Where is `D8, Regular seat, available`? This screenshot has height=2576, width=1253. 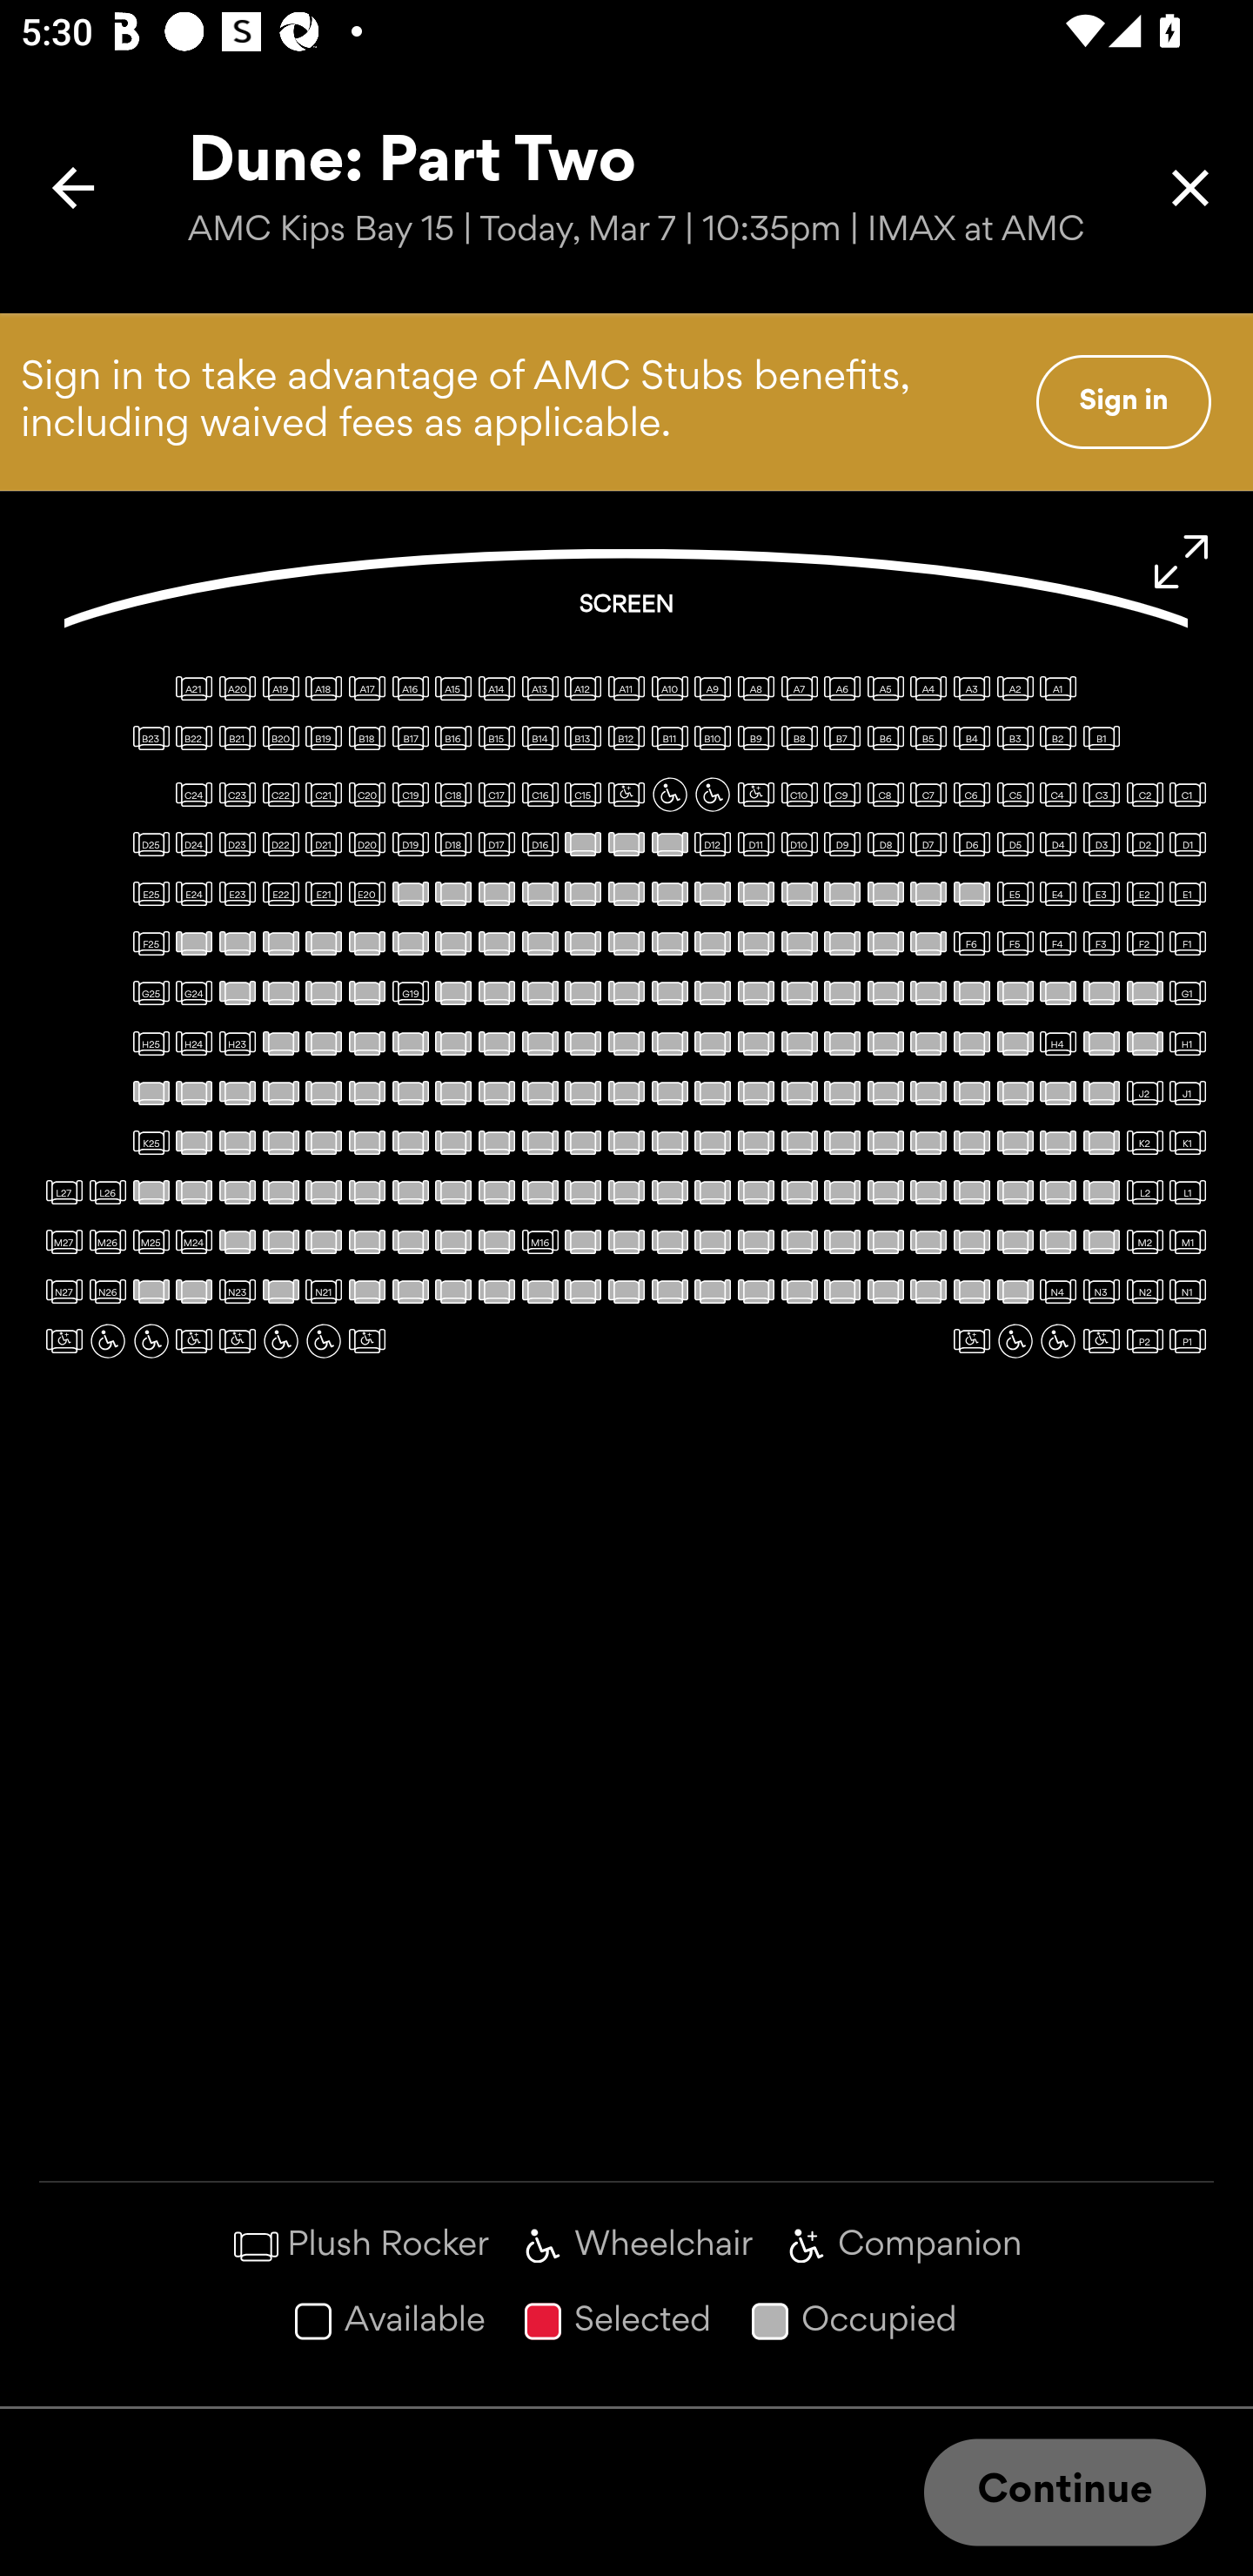
D8, Regular seat, available is located at coordinates (886, 843).